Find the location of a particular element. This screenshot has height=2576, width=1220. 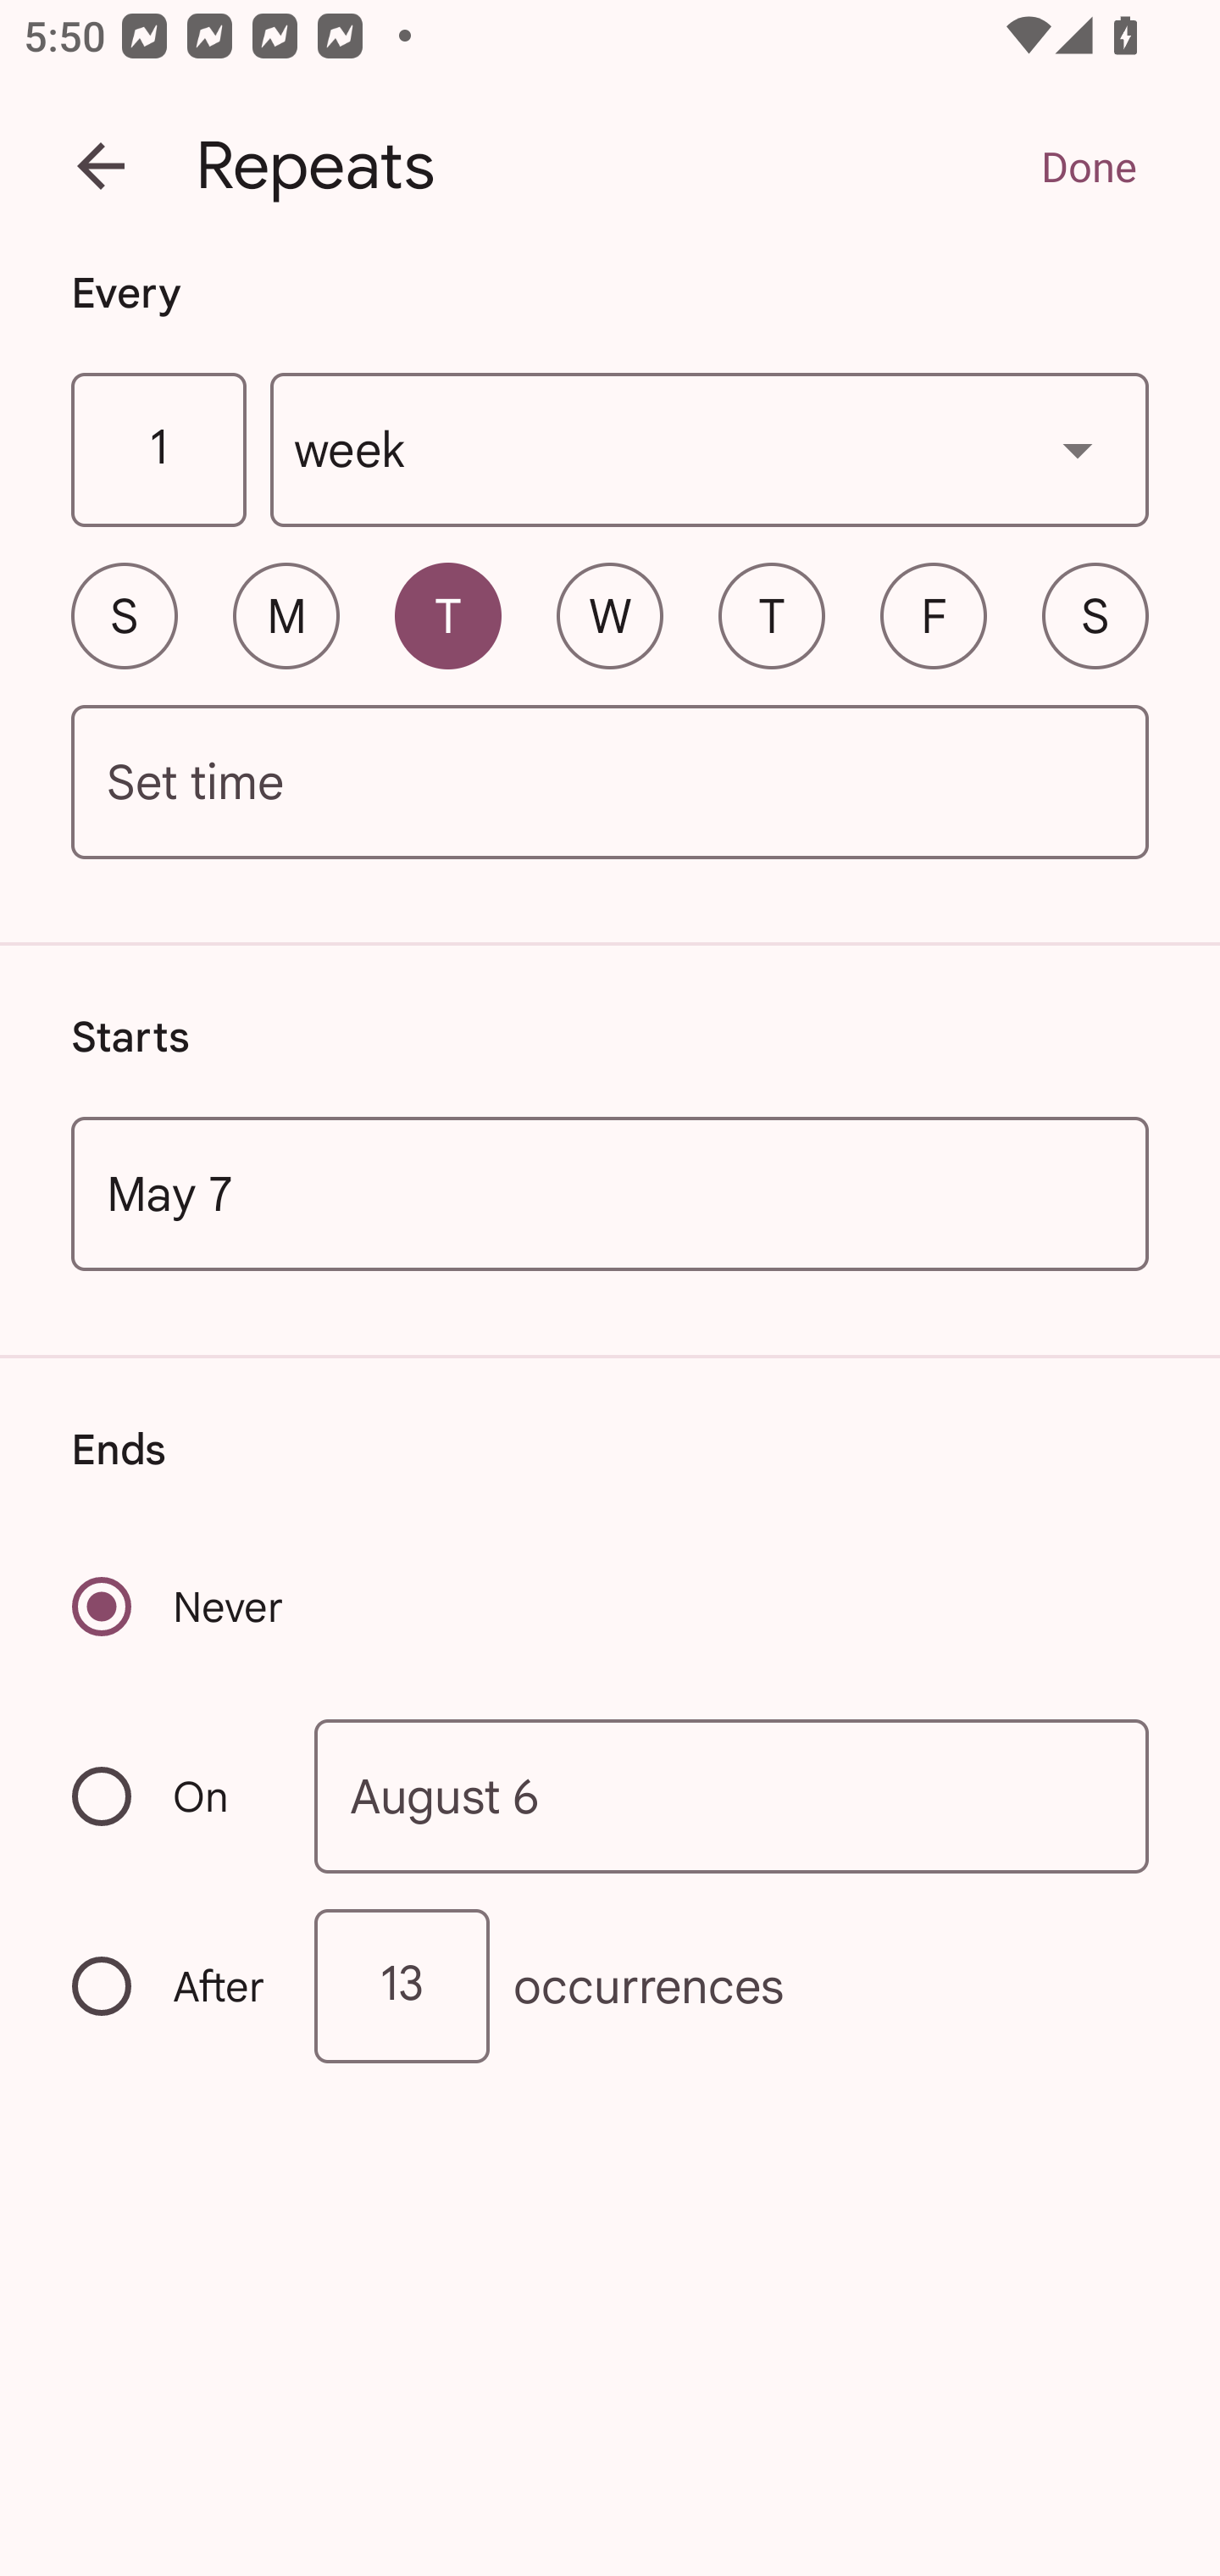

May 7 is located at coordinates (610, 1193).